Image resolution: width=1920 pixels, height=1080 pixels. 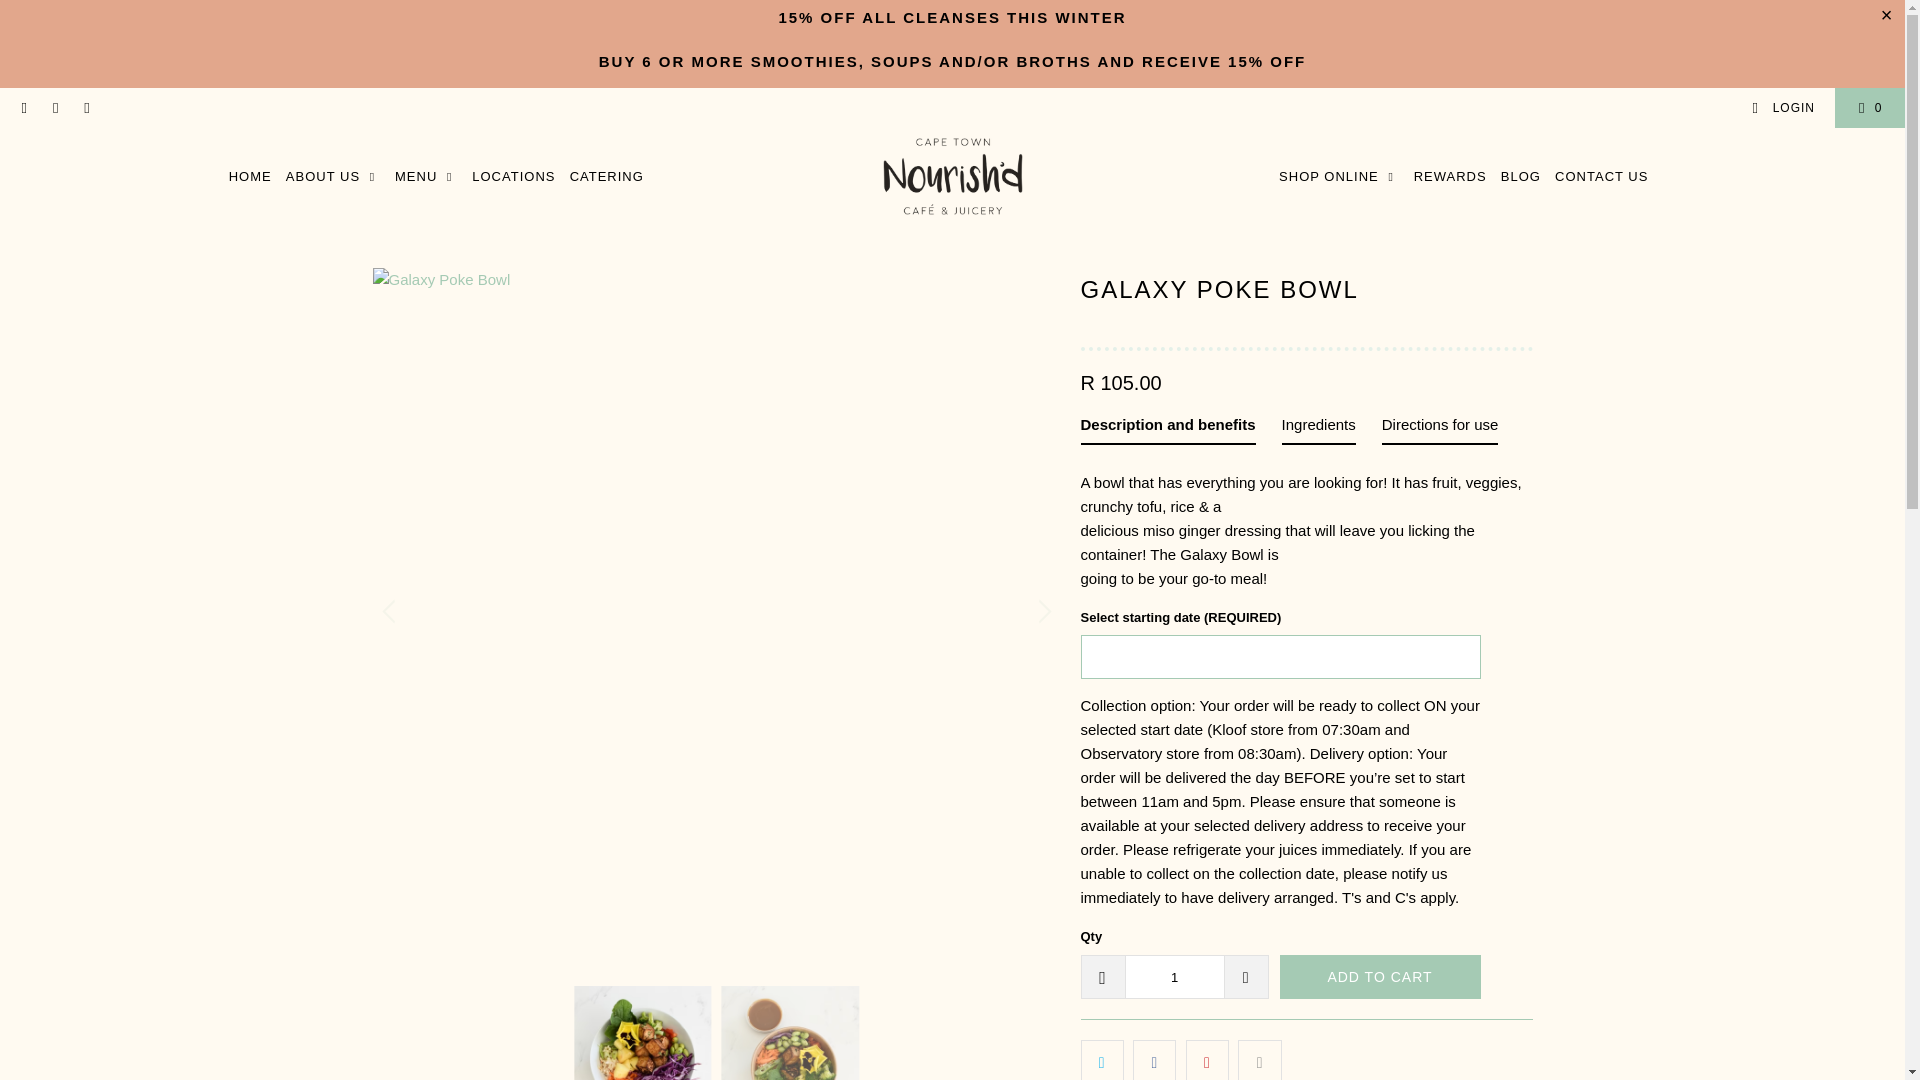 I want to click on Share this on Facebook, so click(x=1154, y=1060).